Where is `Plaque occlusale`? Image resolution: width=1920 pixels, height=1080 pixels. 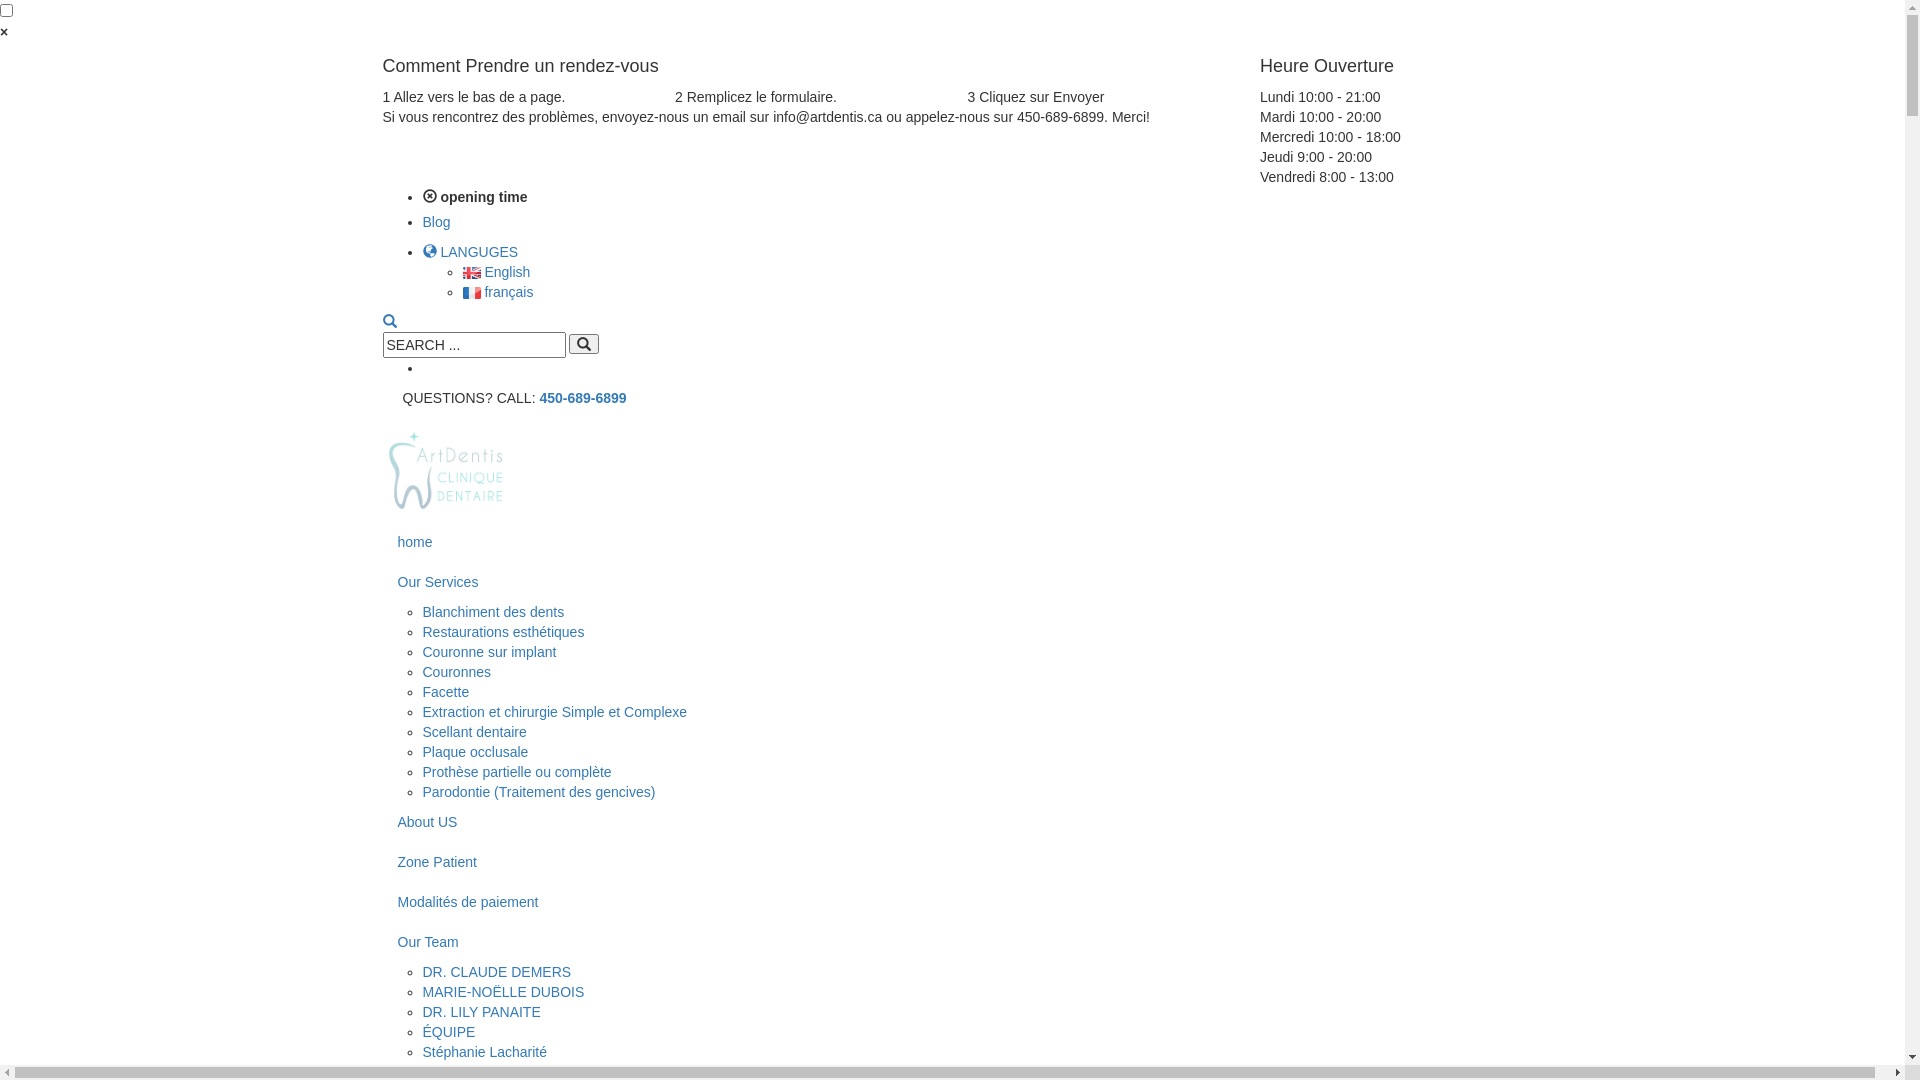
Plaque occlusale is located at coordinates (475, 752).